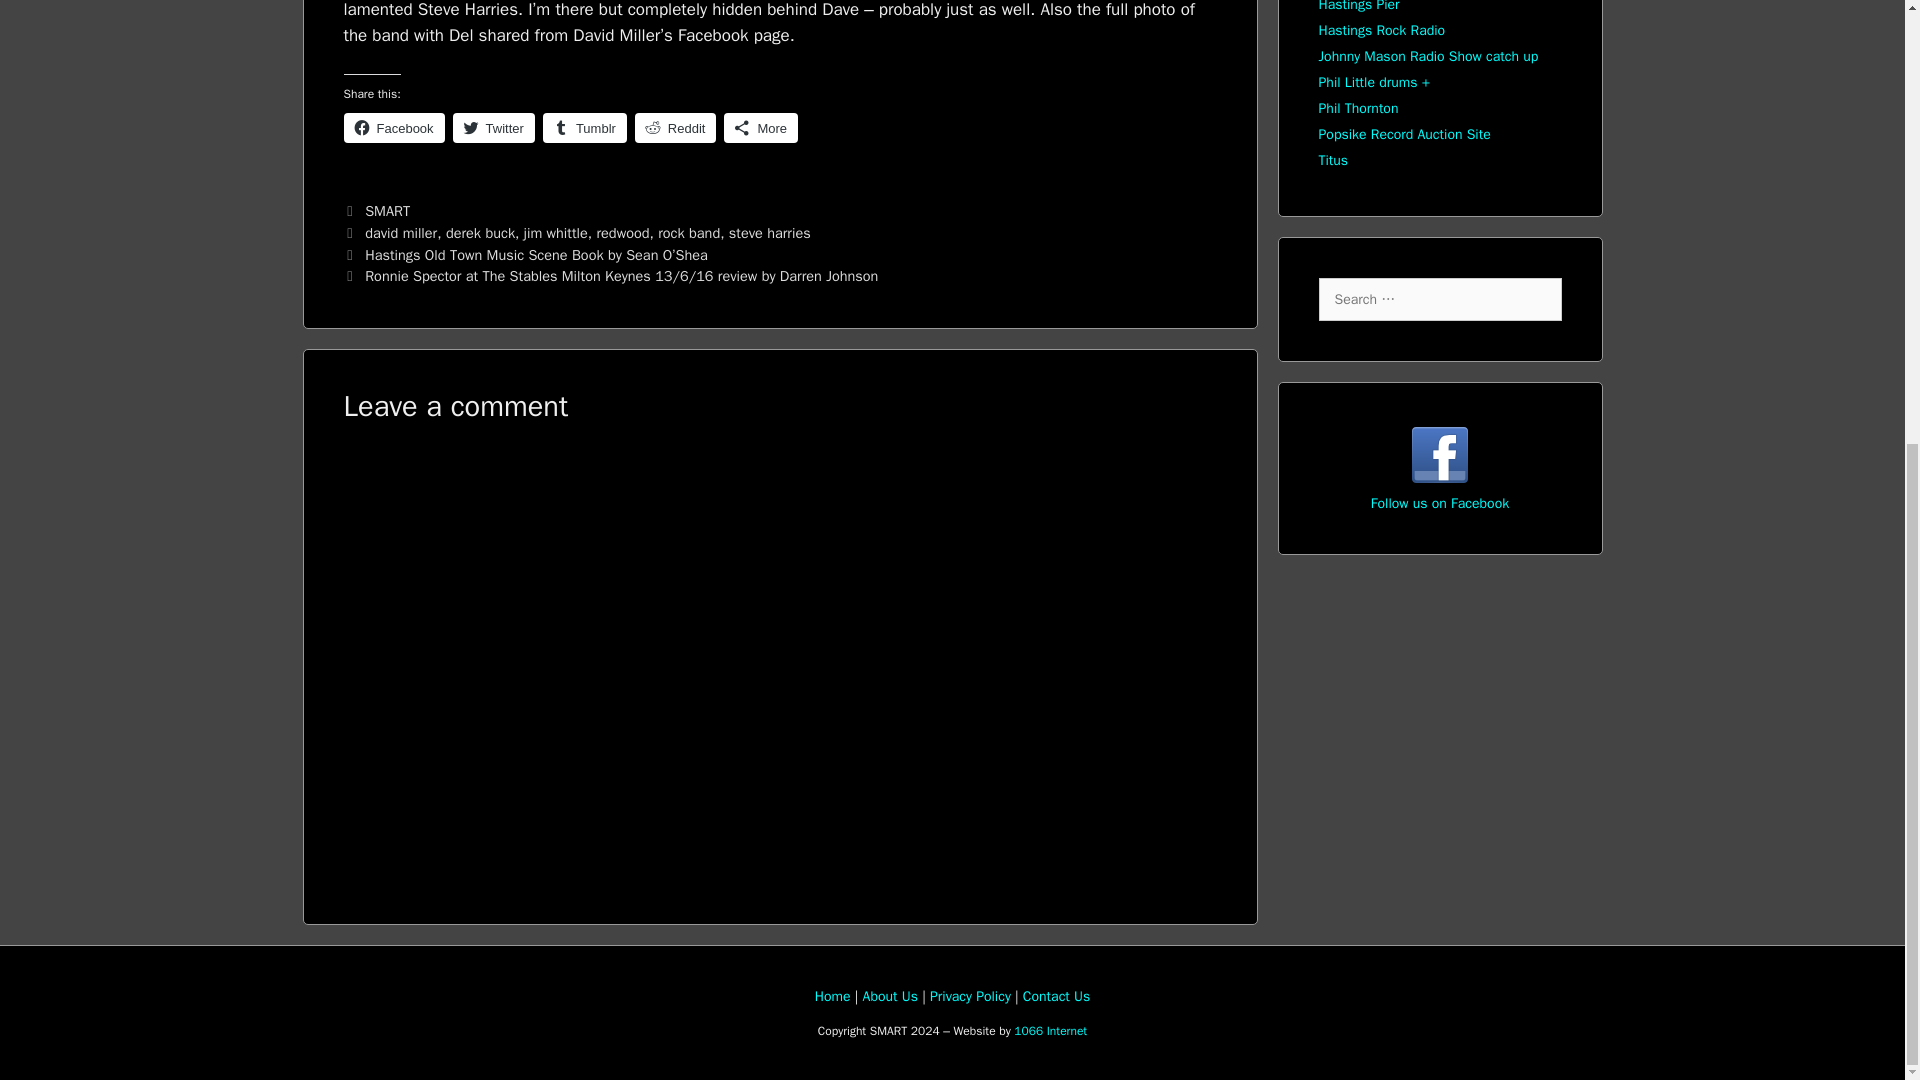  What do you see at coordinates (622, 232) in the screenshot?
I see `redwood` at bounding box center [622, 232].